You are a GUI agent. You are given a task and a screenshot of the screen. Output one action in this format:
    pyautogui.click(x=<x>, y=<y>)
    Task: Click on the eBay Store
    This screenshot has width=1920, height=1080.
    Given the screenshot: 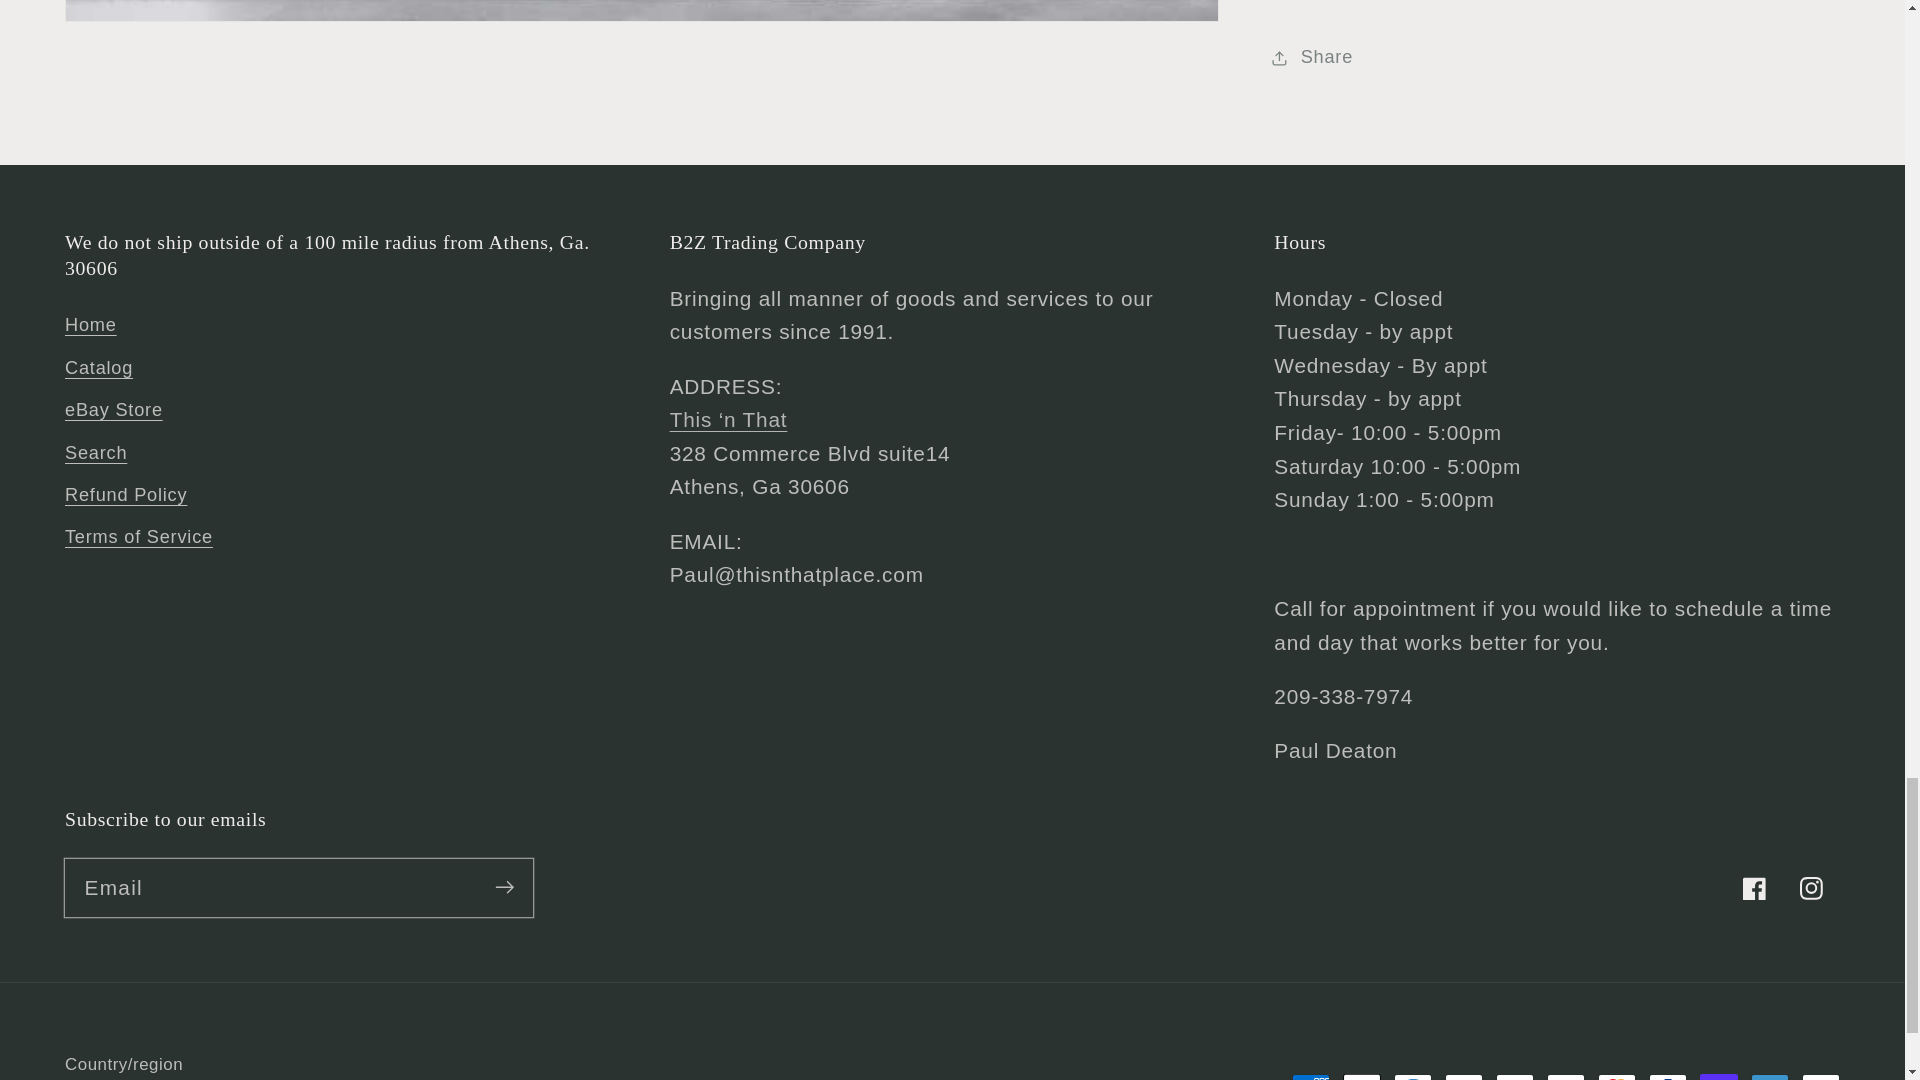 What is the action you would take?
    pyautogui.click(x=114, y=410)
    